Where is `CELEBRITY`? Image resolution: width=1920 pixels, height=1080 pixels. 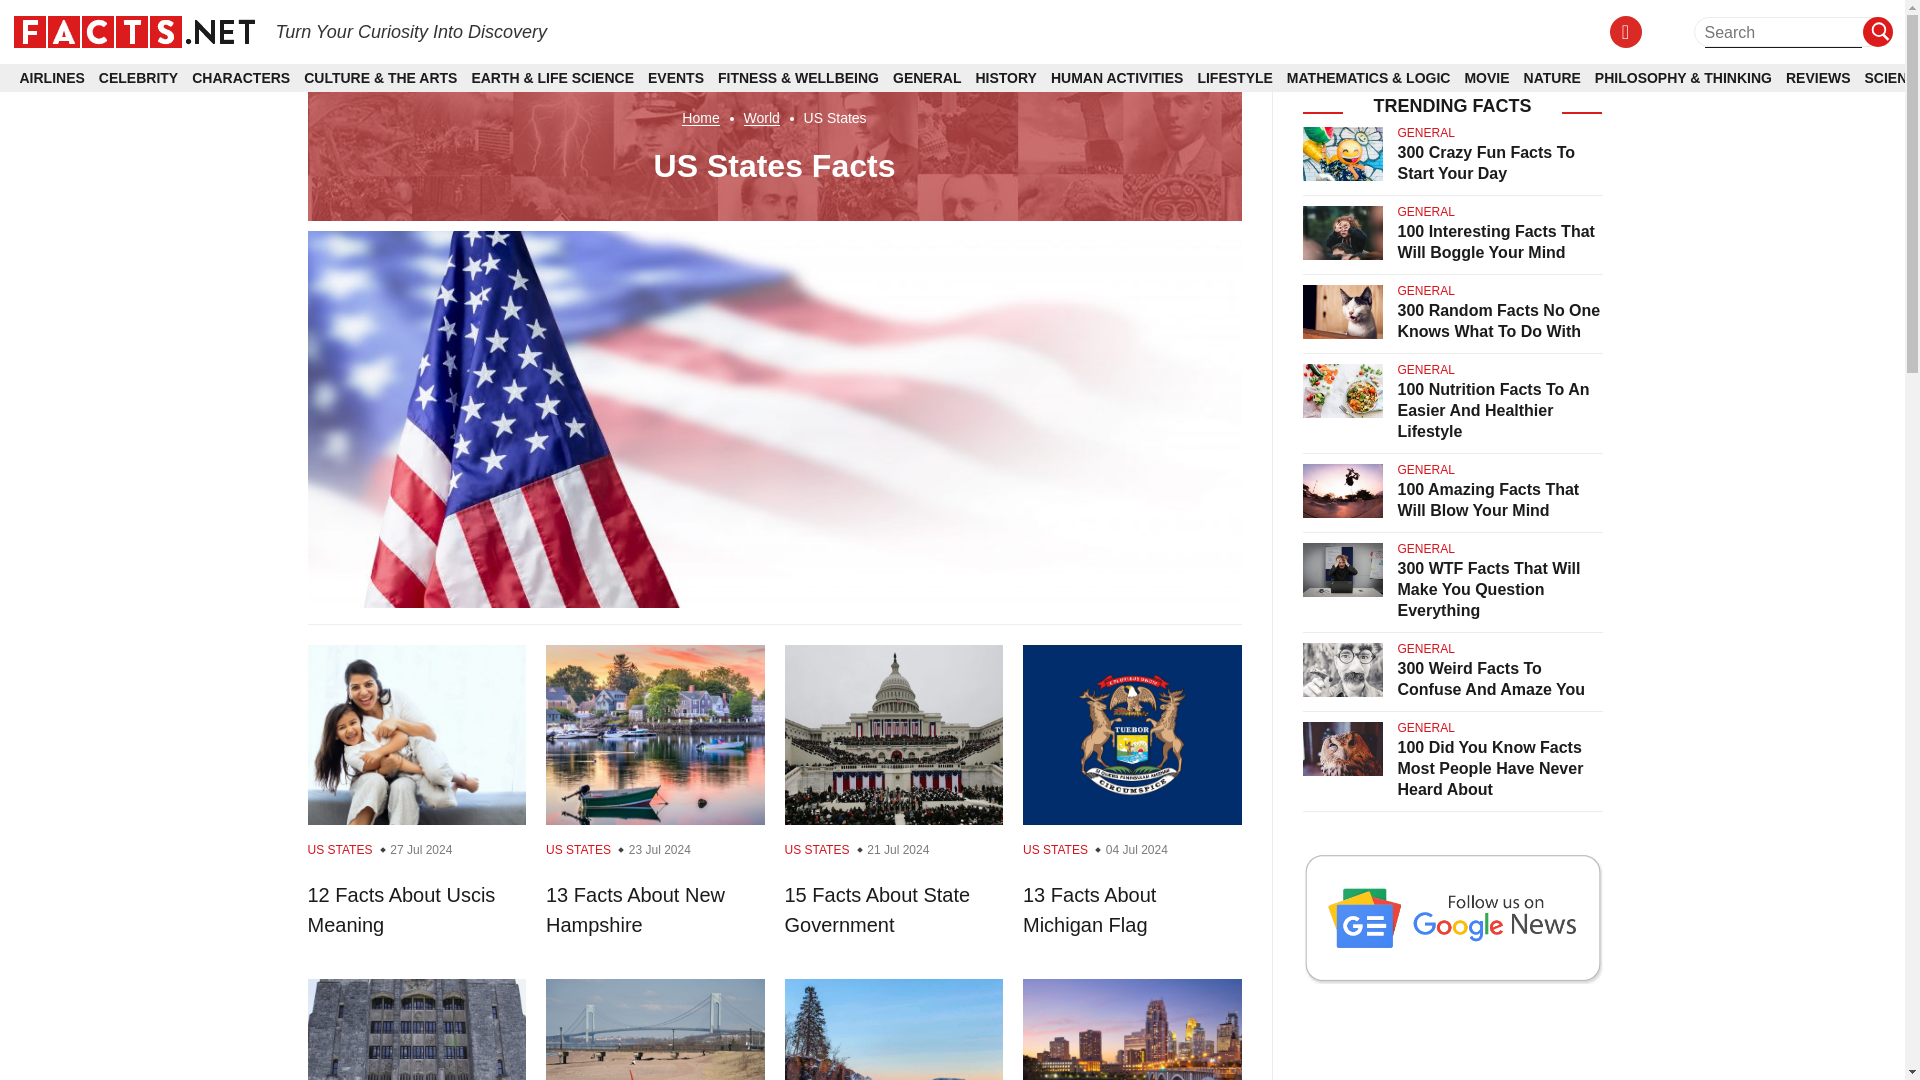 CELEBRITY is located at coordinates (138, 78).